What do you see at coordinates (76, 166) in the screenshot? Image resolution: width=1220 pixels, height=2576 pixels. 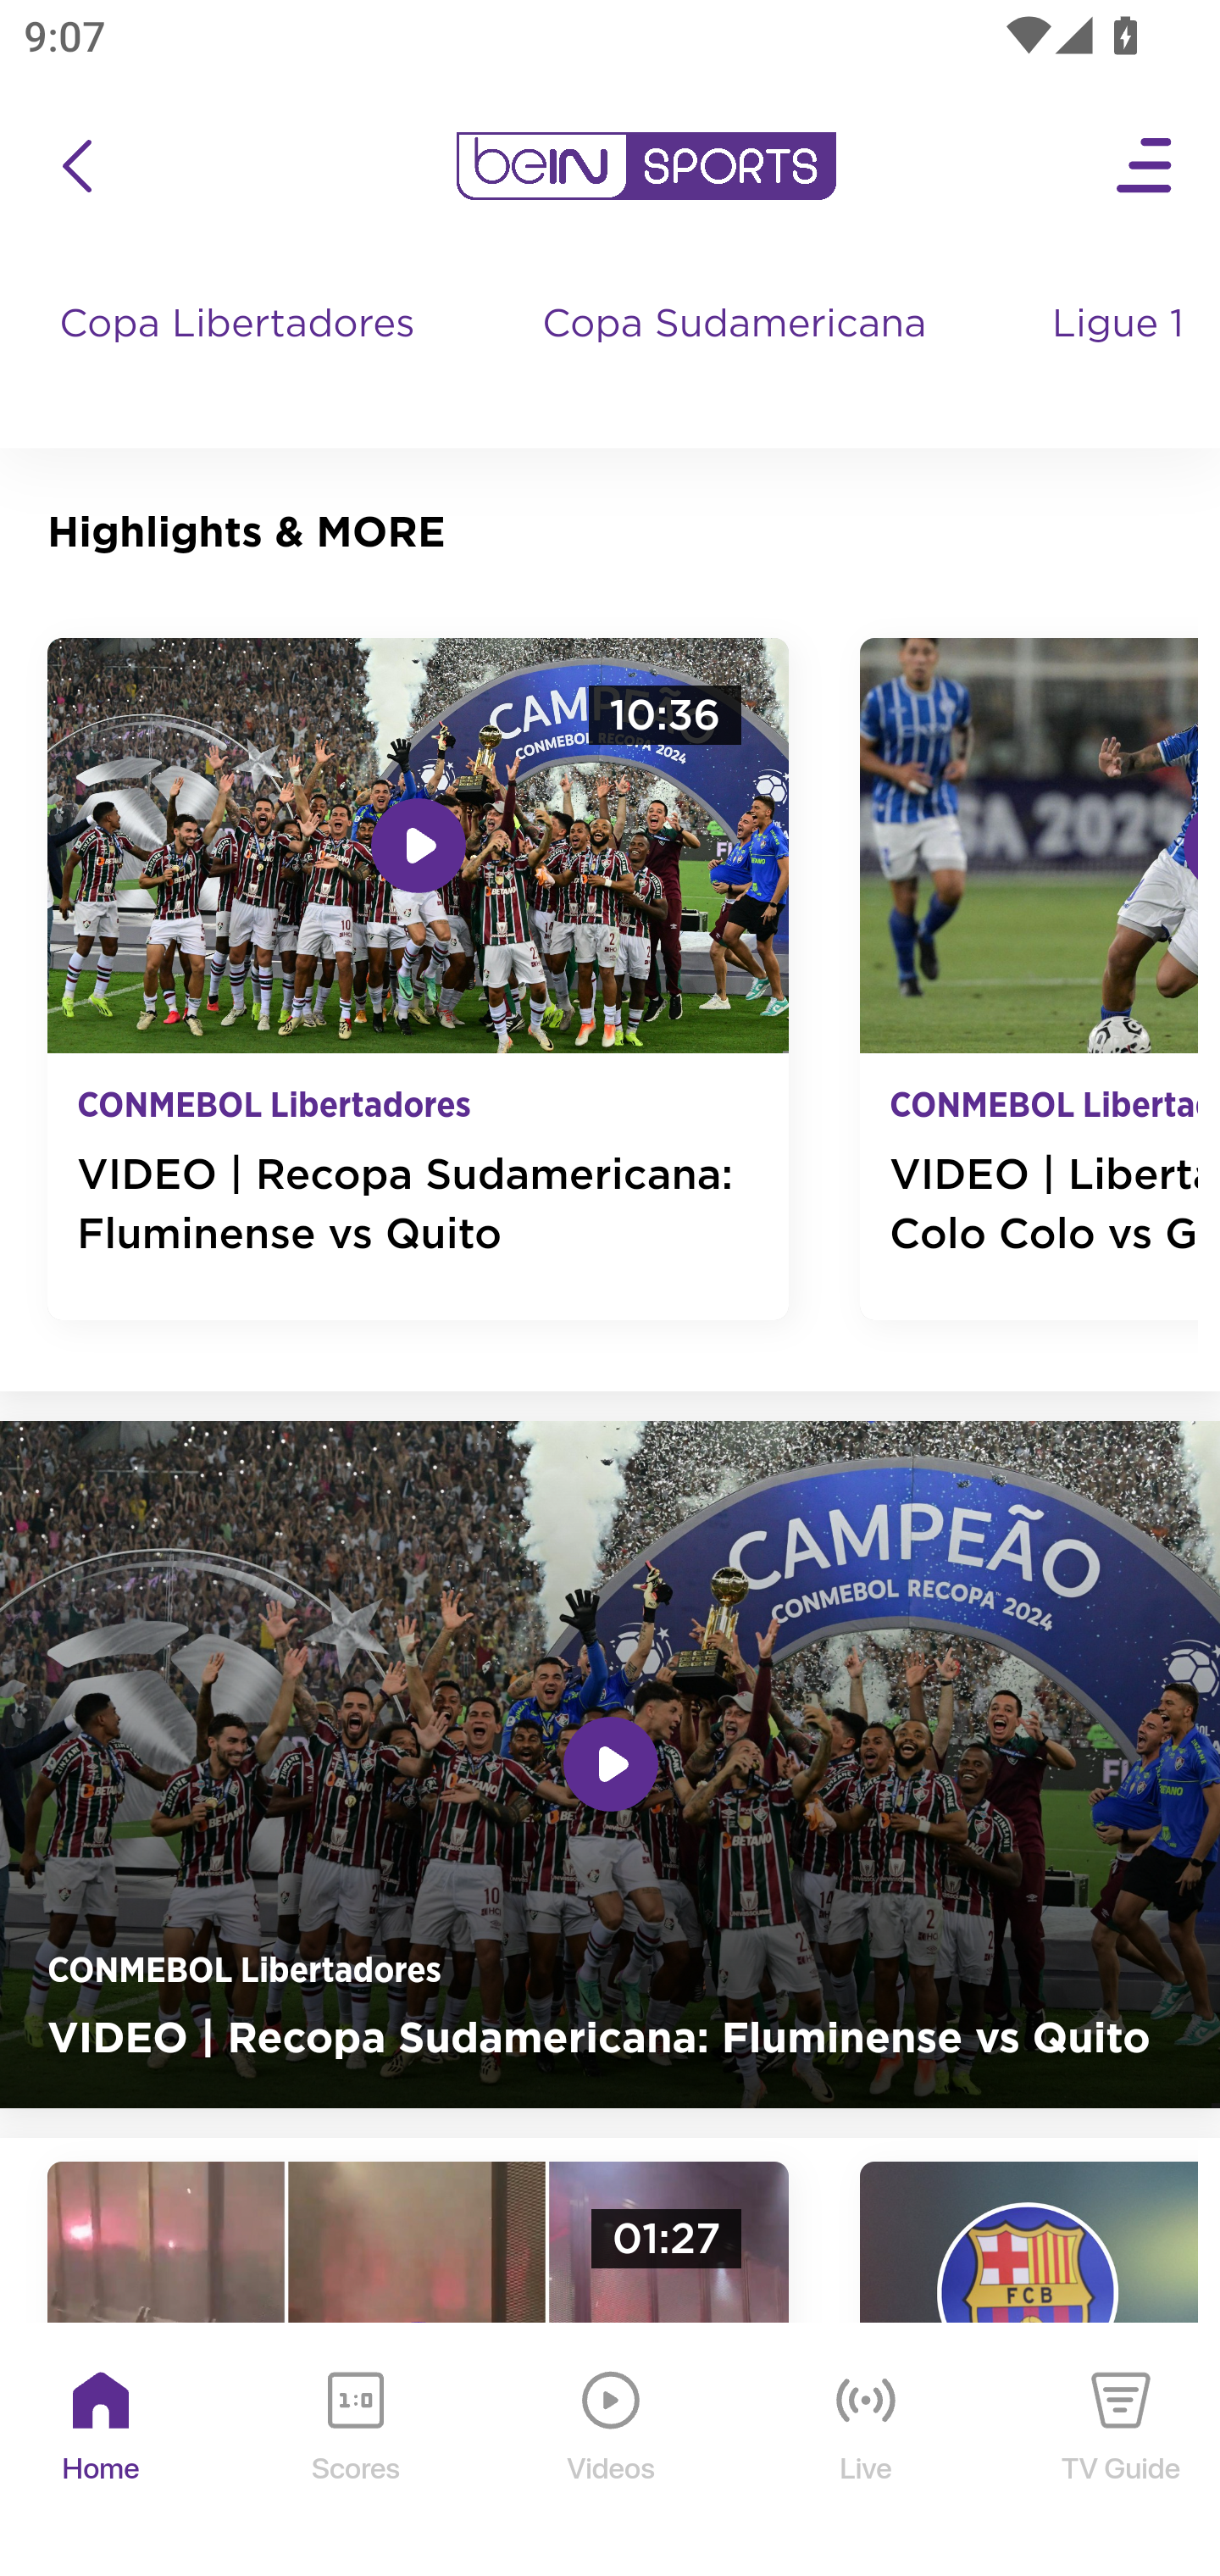 I see `icon back` at bounding box center [76, 166].